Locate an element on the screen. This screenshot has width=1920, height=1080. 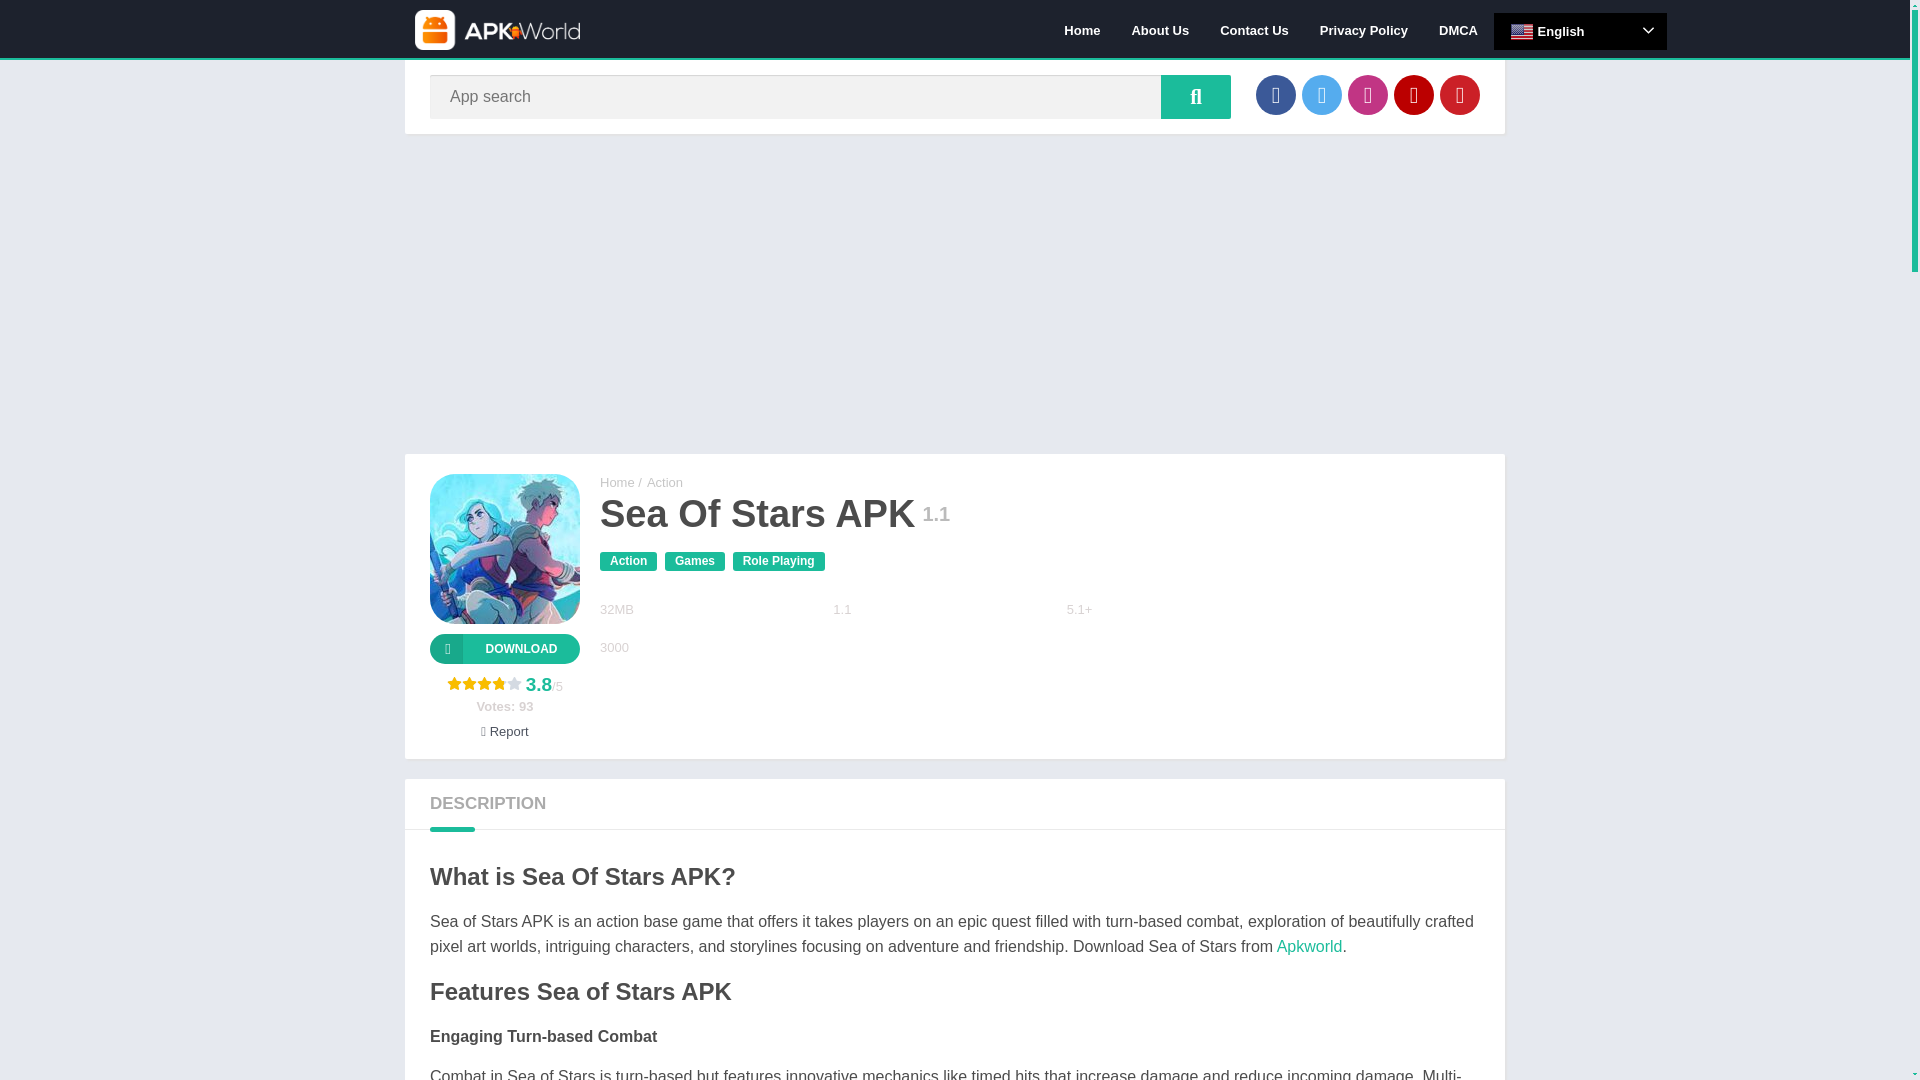
Contact Us is located at coordinates (1254, 29).